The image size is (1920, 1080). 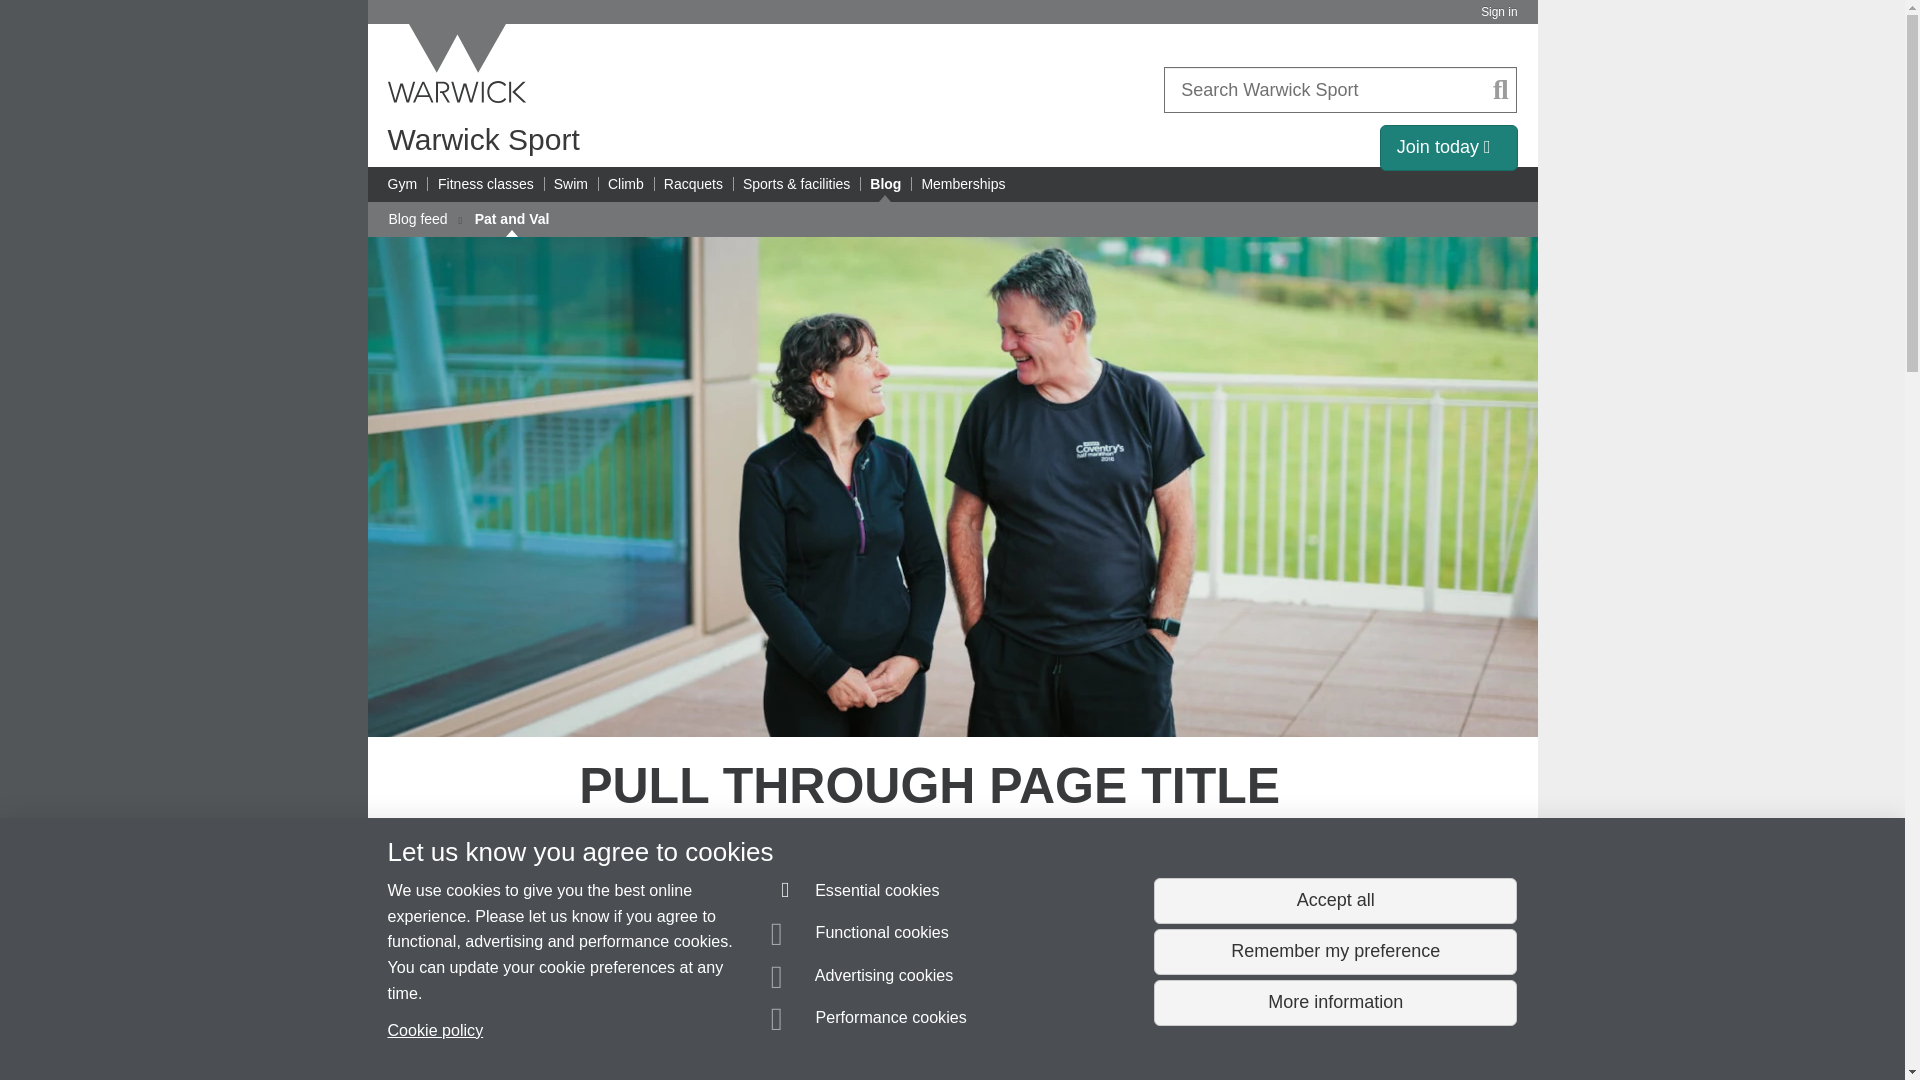 What do you see at coordinates (626, 184) in the screenshot?
I see `Climb` at bounding box center [626, 184].